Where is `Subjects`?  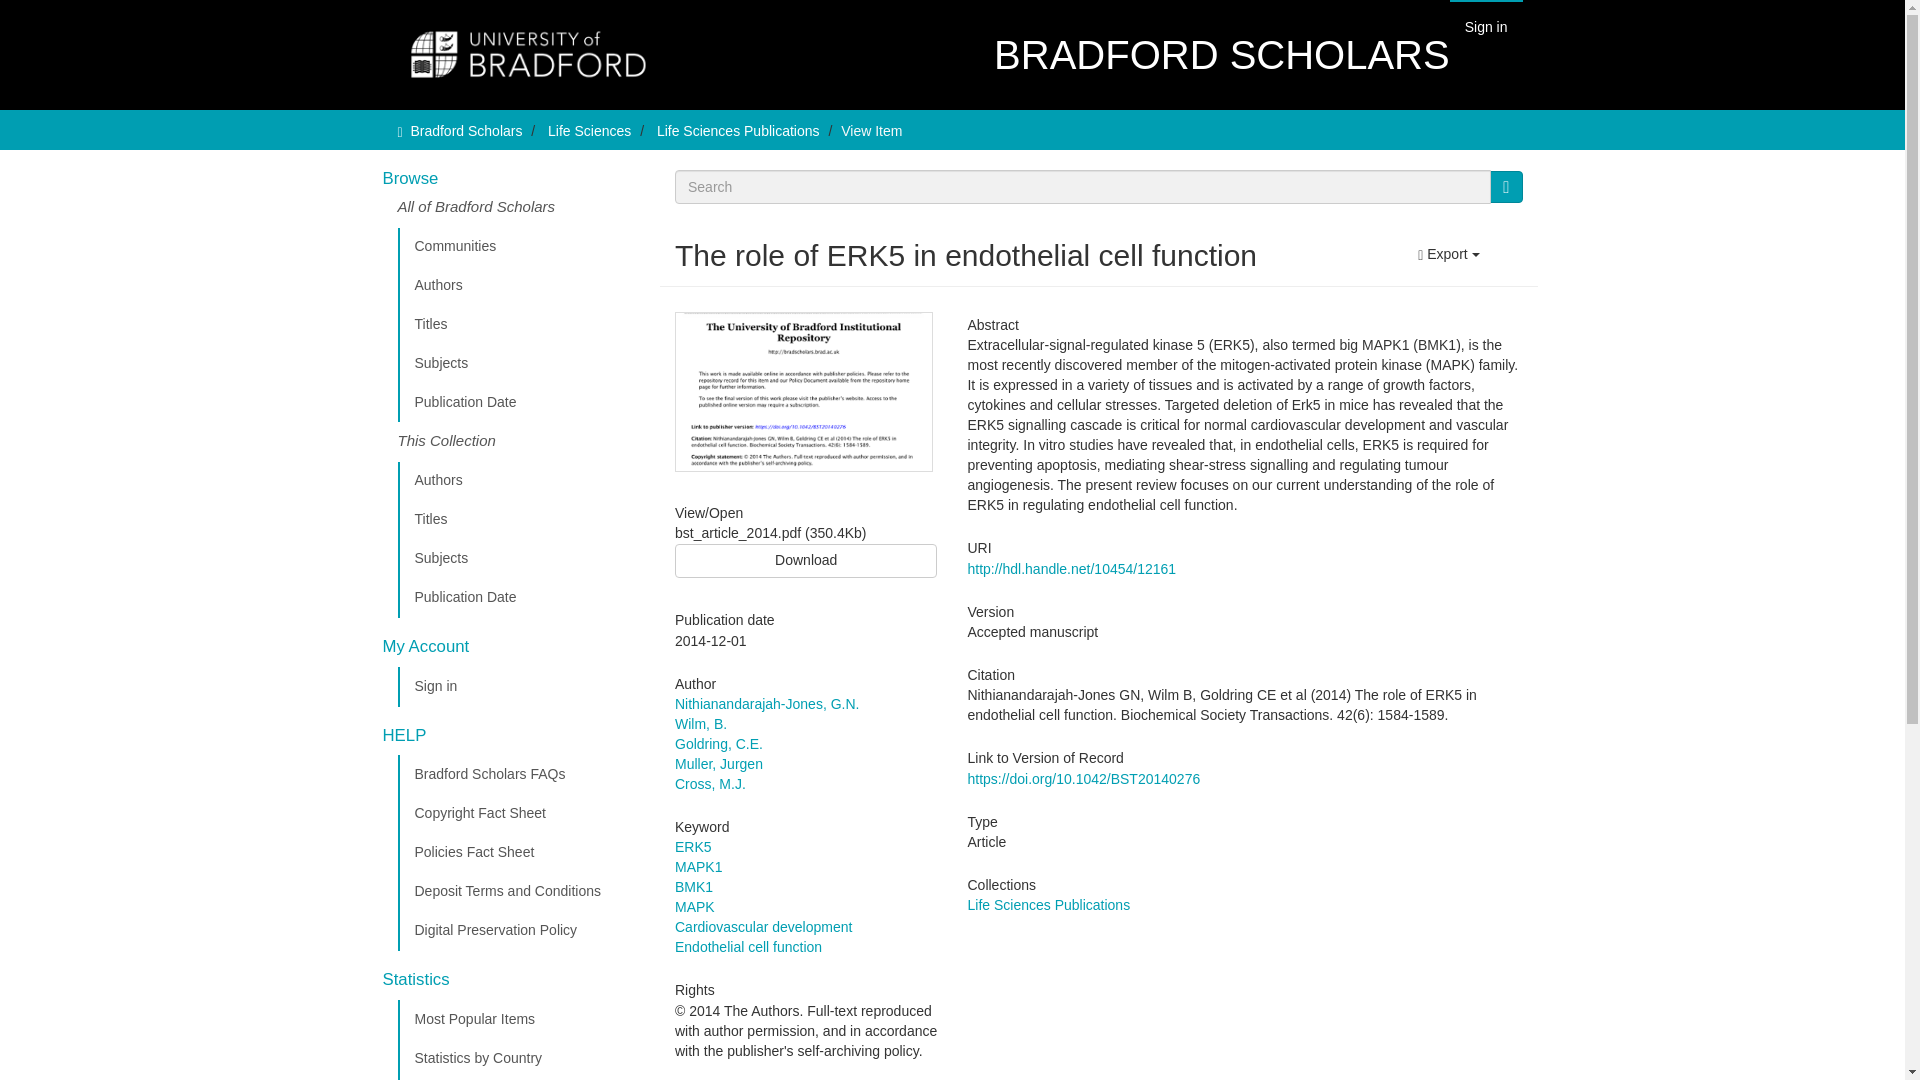
Subjects is located at coordinates (521, 558).